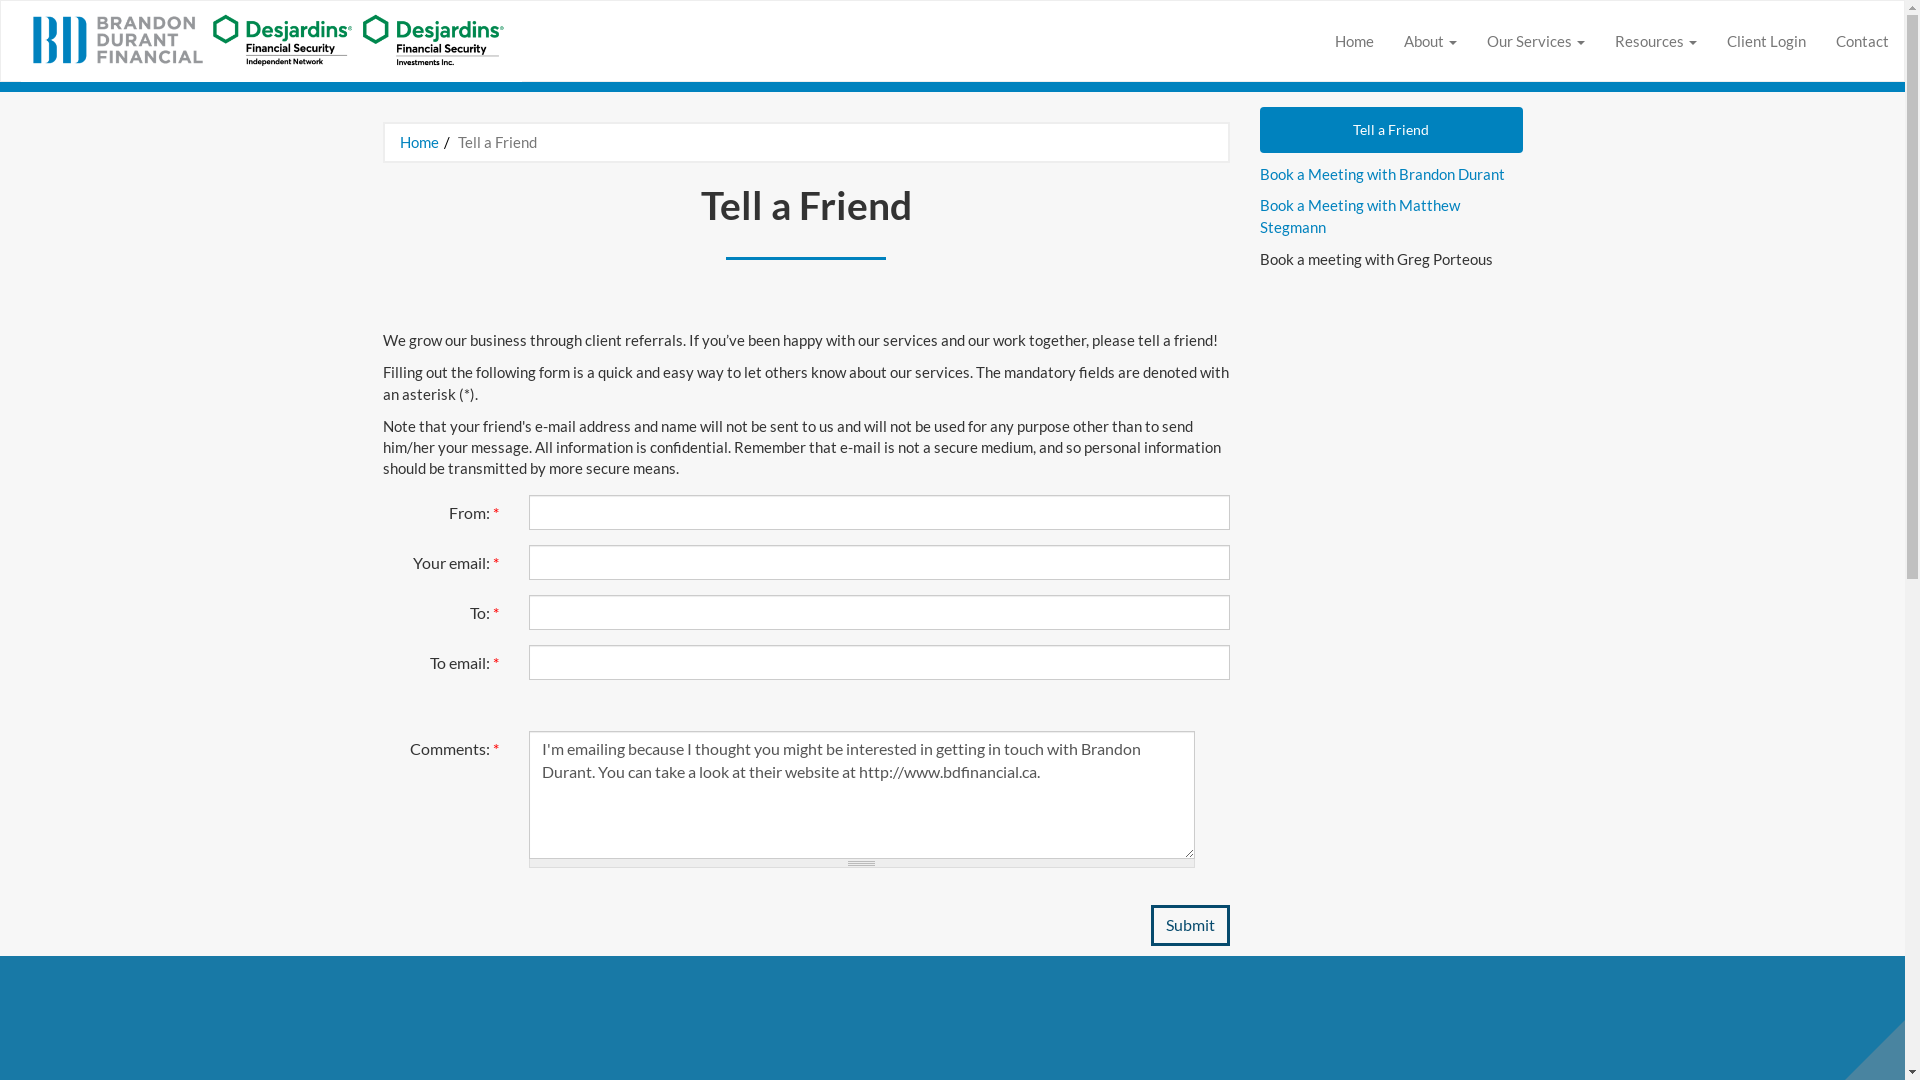 The image size is (1920, 1080). What do you see at coordinates (67, 10) in the screenshot?
I see `Skip to main content` at bounding box center [67, 10].